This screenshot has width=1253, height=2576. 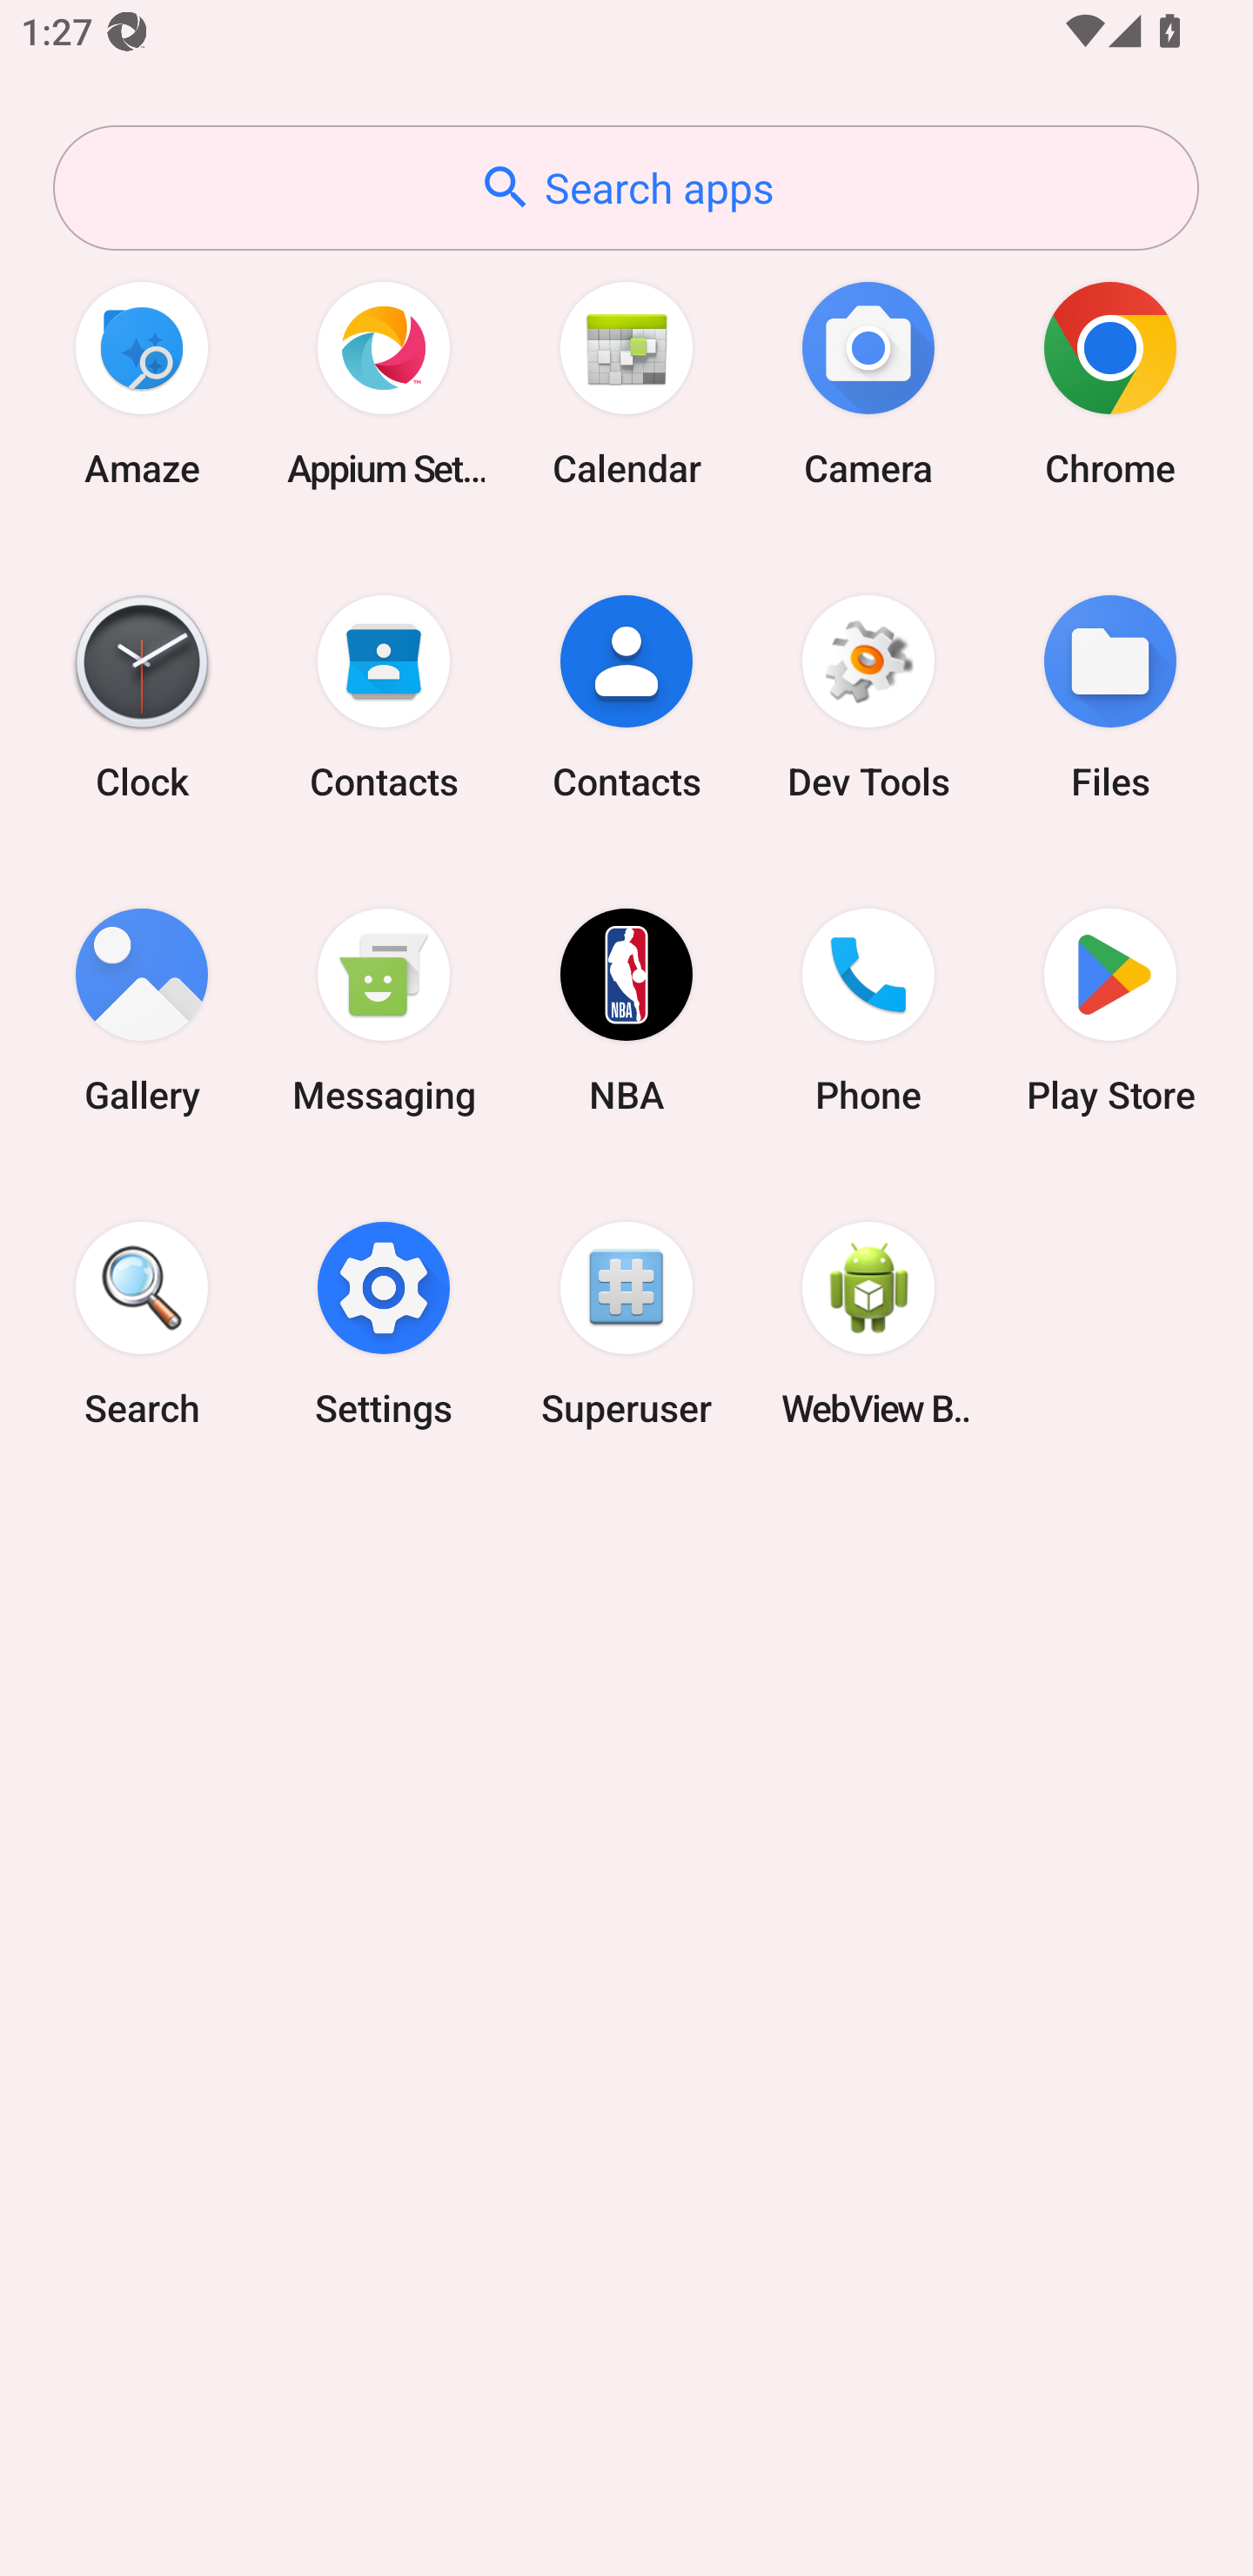 What do you see at coordinates (868, 383) in the screenshot?
I see `Camera` at bounding box center [868, 383].